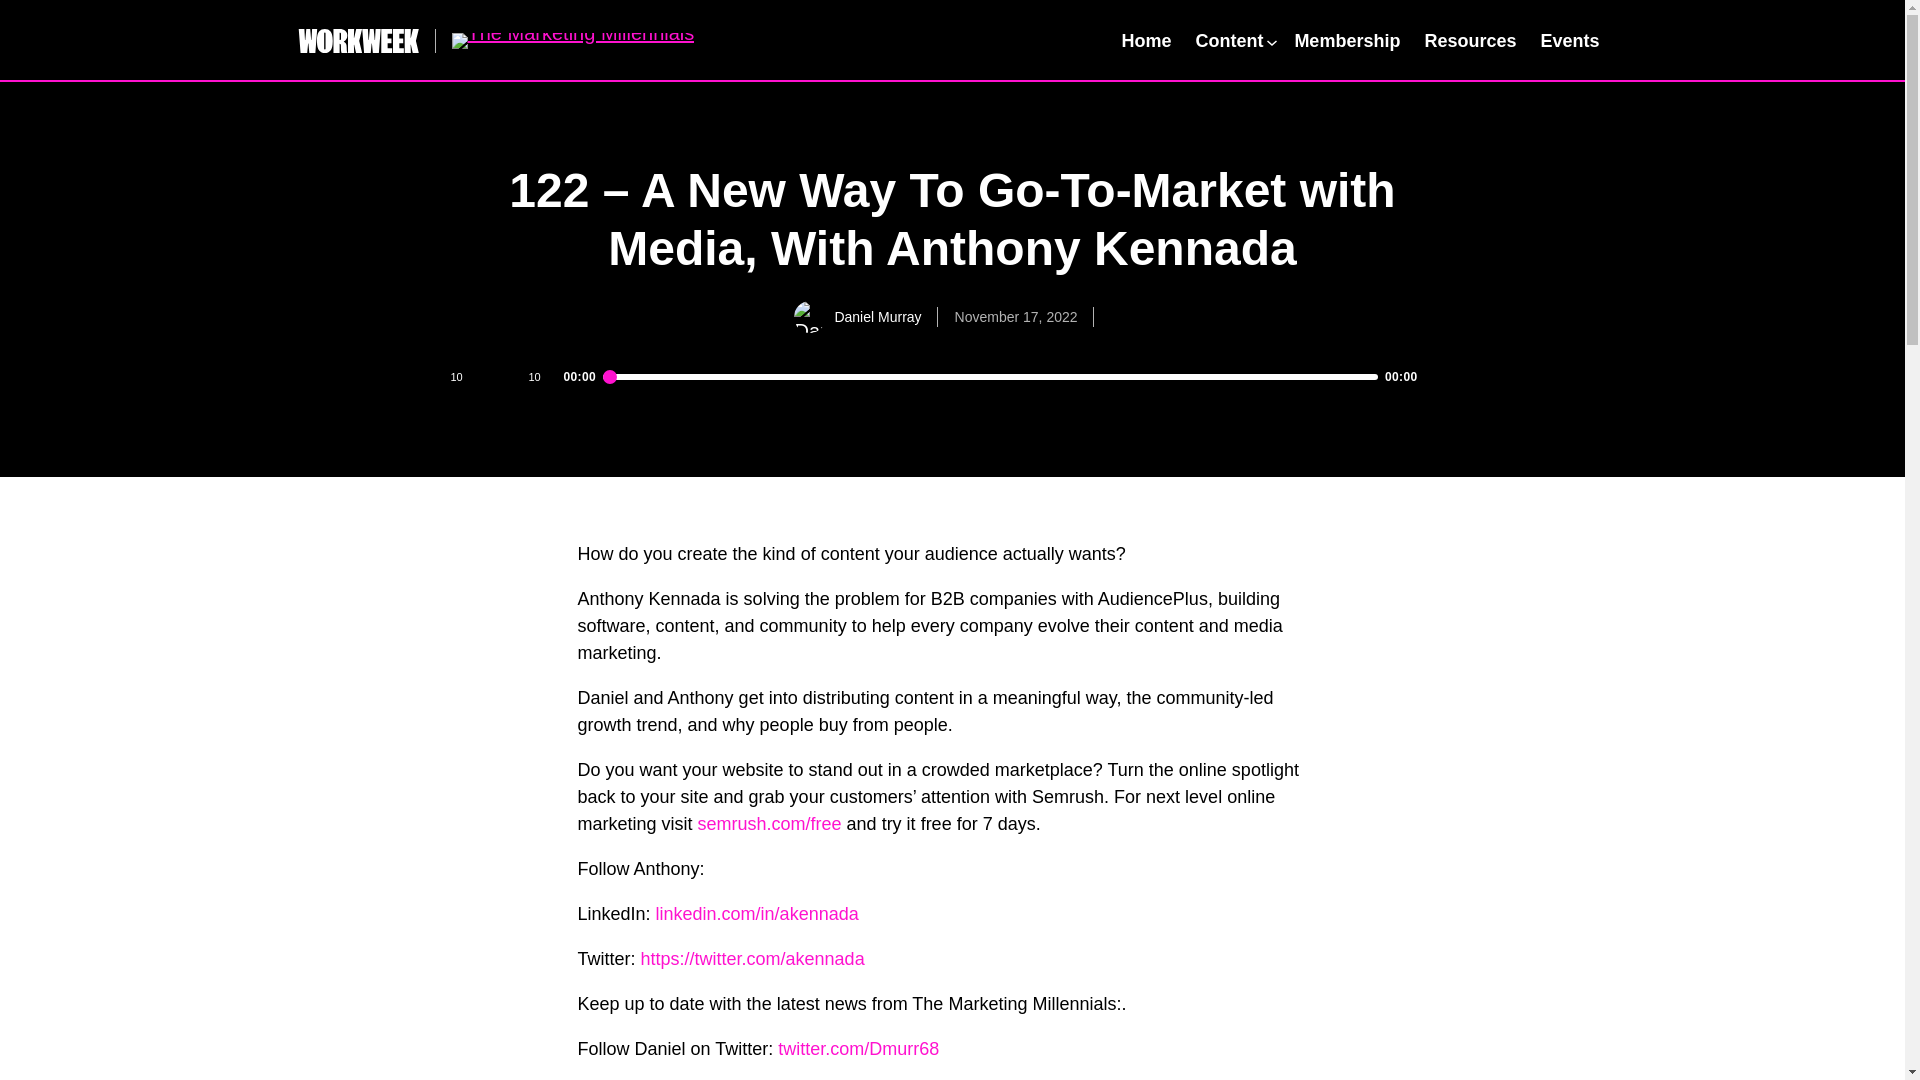  Describe the element at coordinates (496, 376) in the screenshot. I see `Play` at that location.